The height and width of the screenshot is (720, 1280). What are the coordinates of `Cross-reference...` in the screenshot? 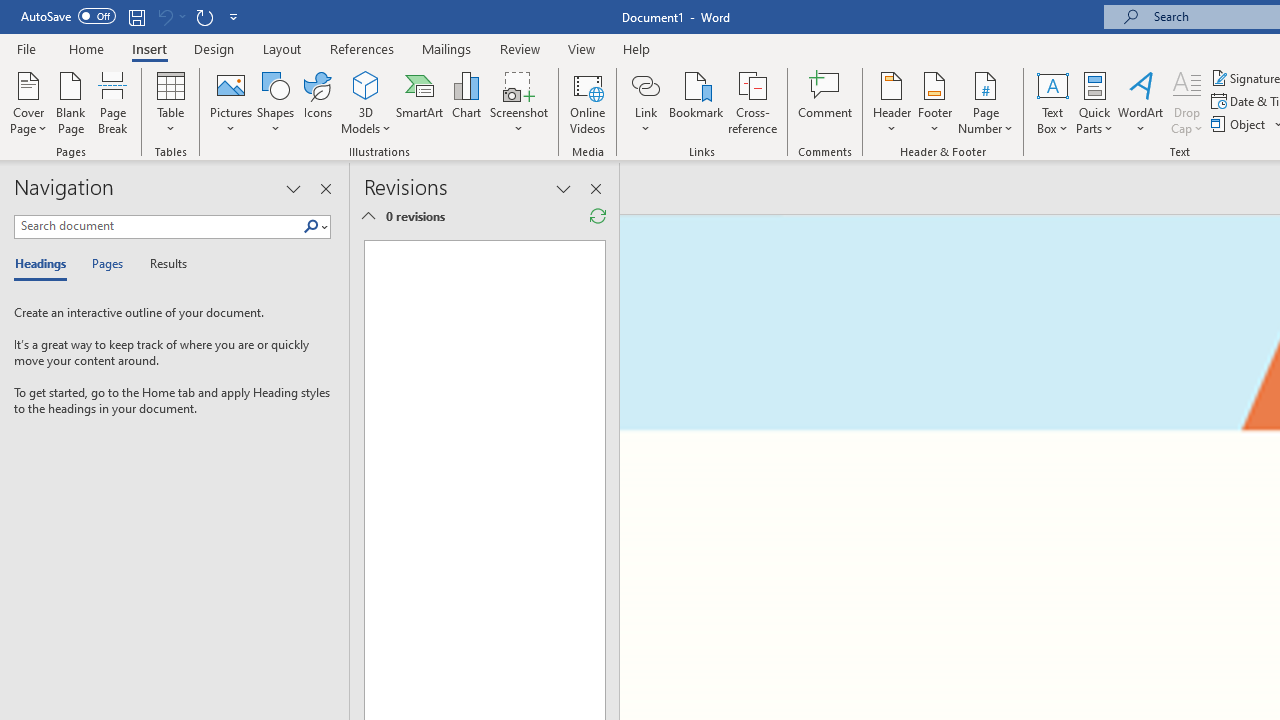 It's located at (752, 102).